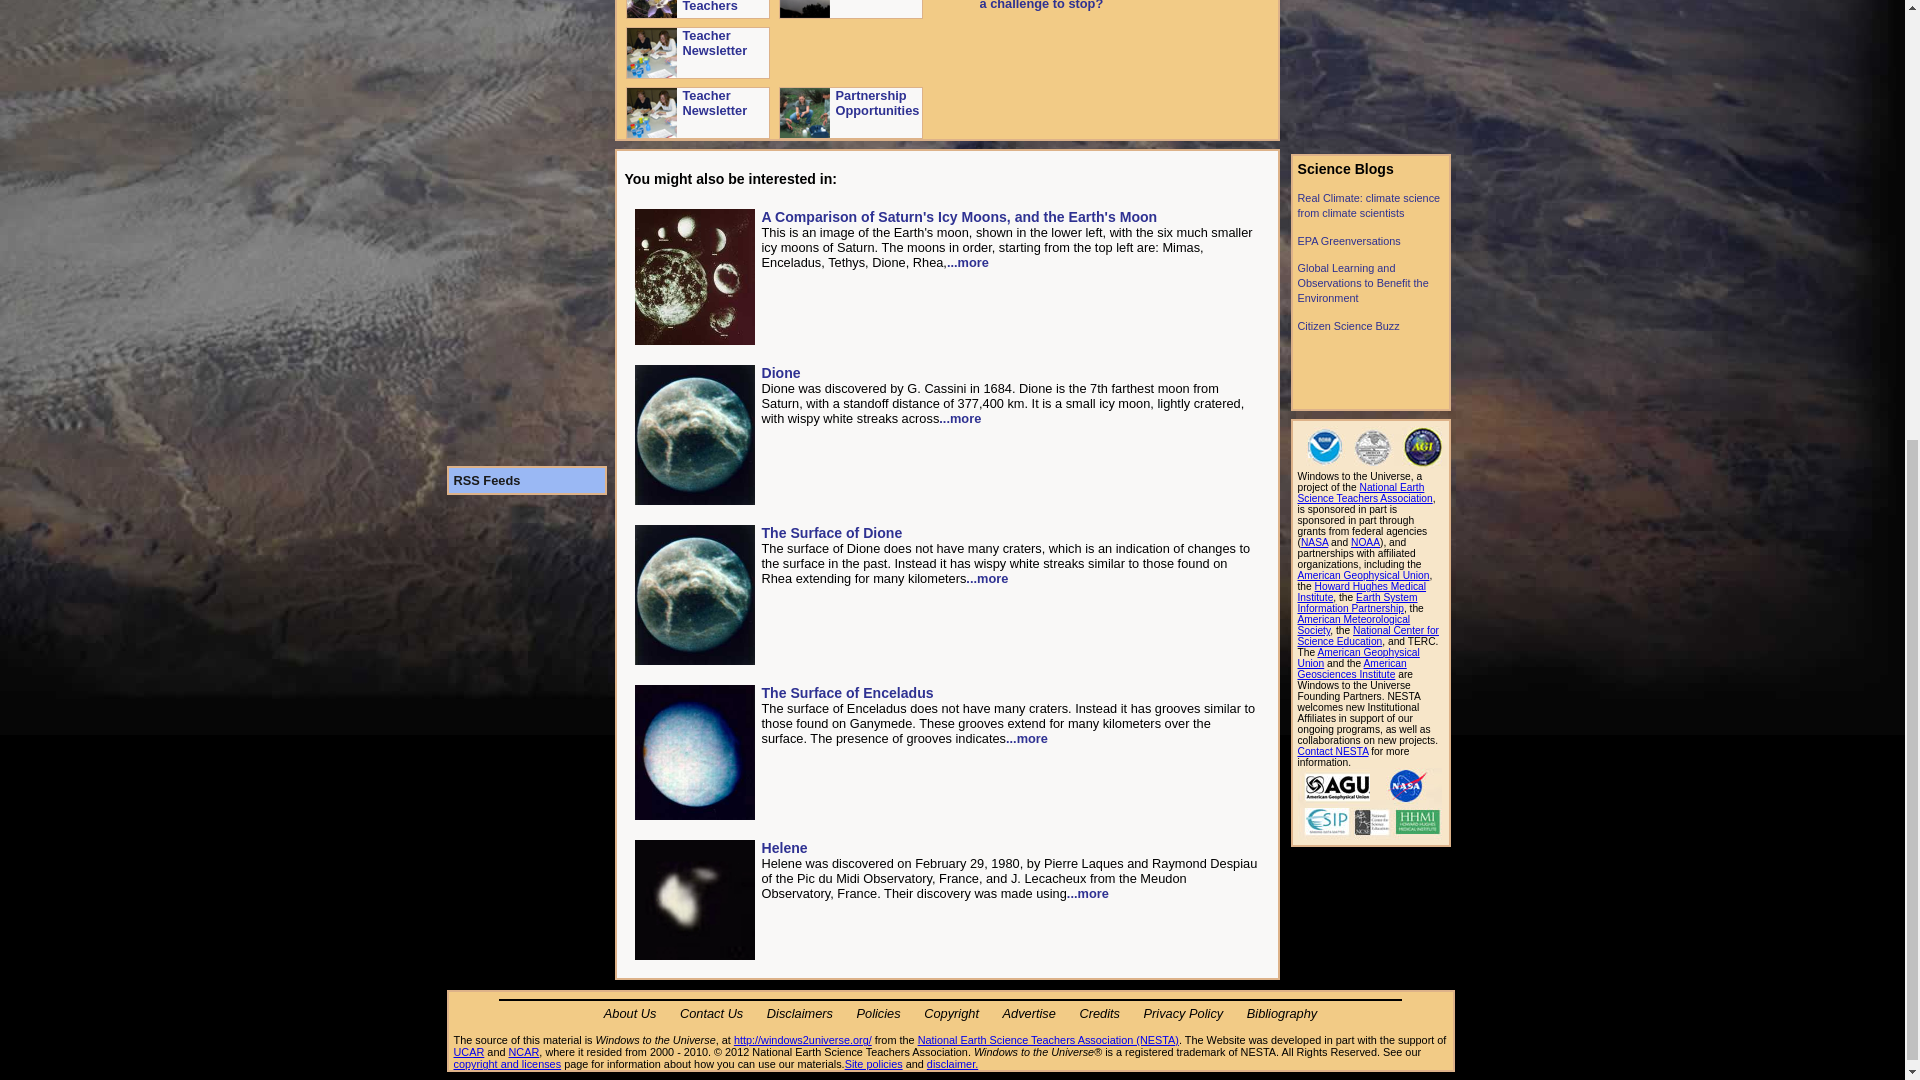  I want to click on Advertisement, so click(1370, 72).